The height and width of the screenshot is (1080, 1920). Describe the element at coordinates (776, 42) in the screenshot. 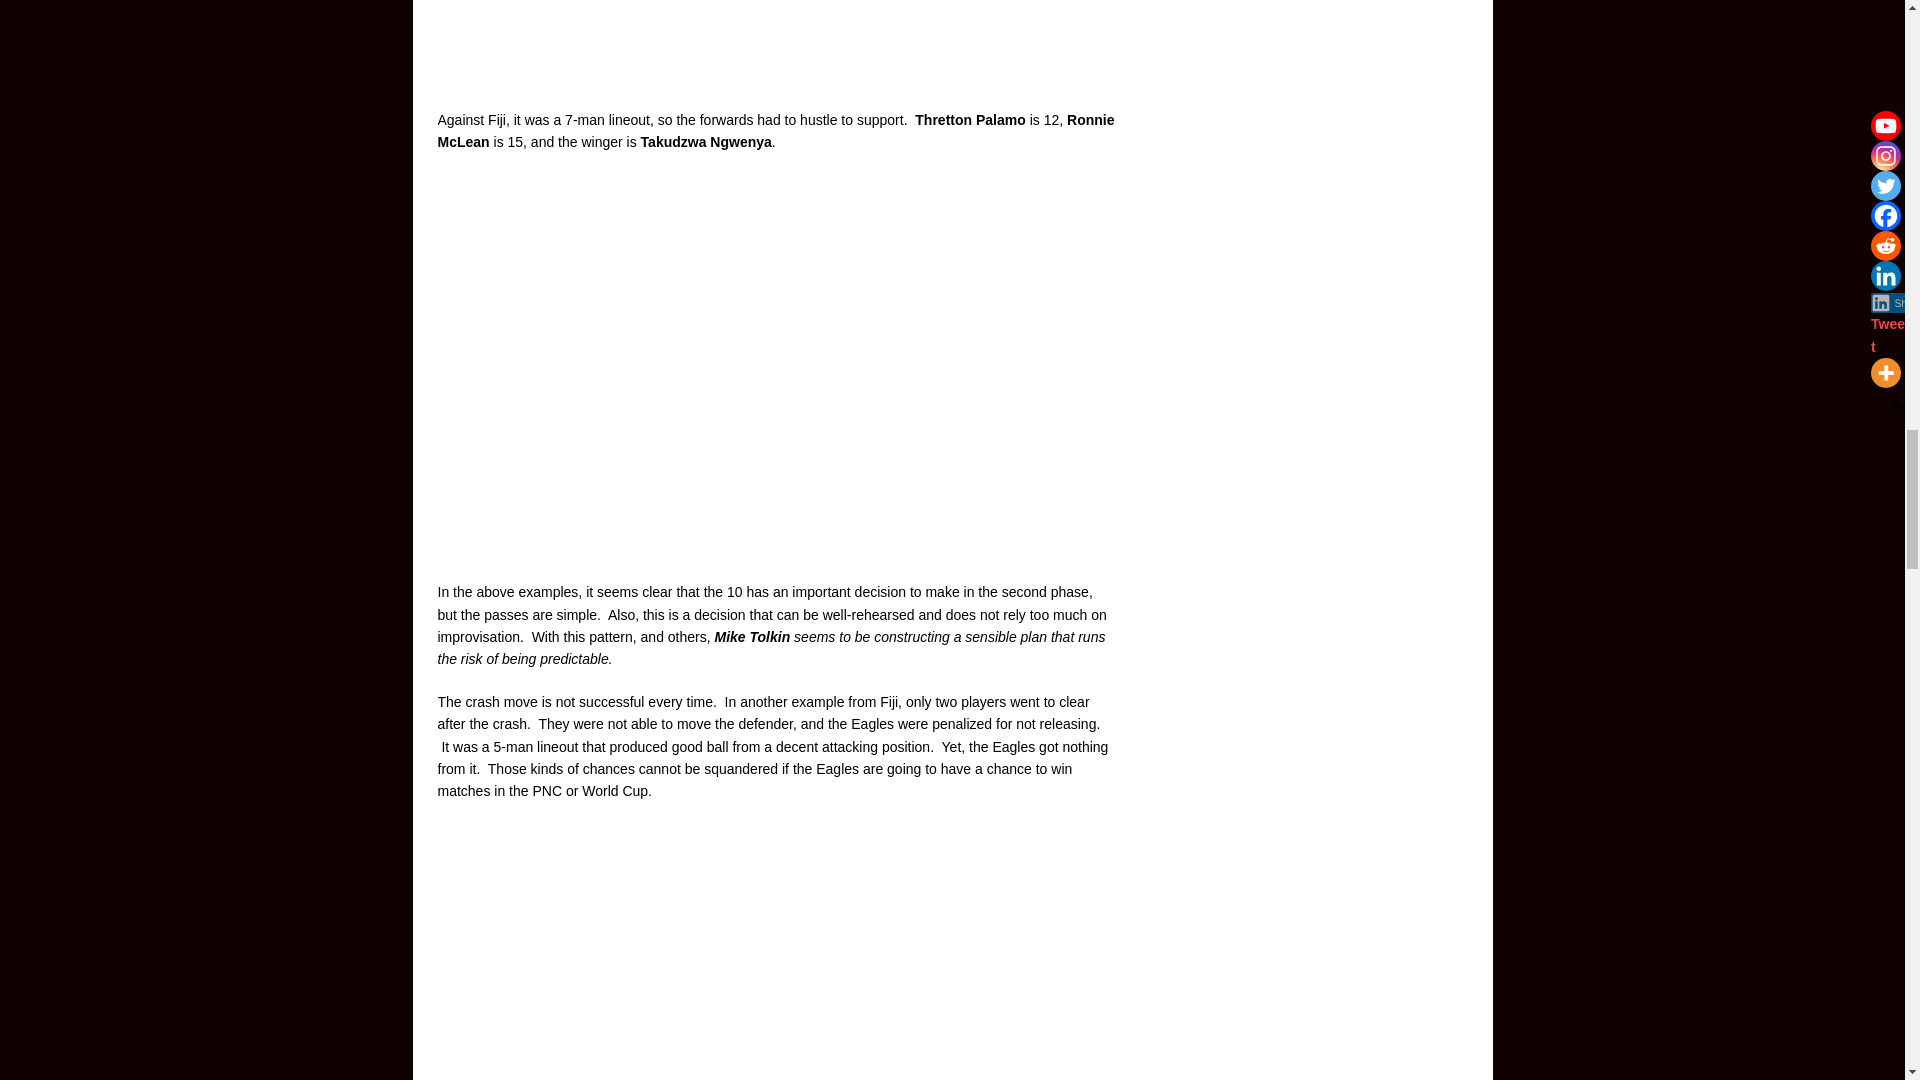

I see `Great move from a lineout leads to a try` at that location.